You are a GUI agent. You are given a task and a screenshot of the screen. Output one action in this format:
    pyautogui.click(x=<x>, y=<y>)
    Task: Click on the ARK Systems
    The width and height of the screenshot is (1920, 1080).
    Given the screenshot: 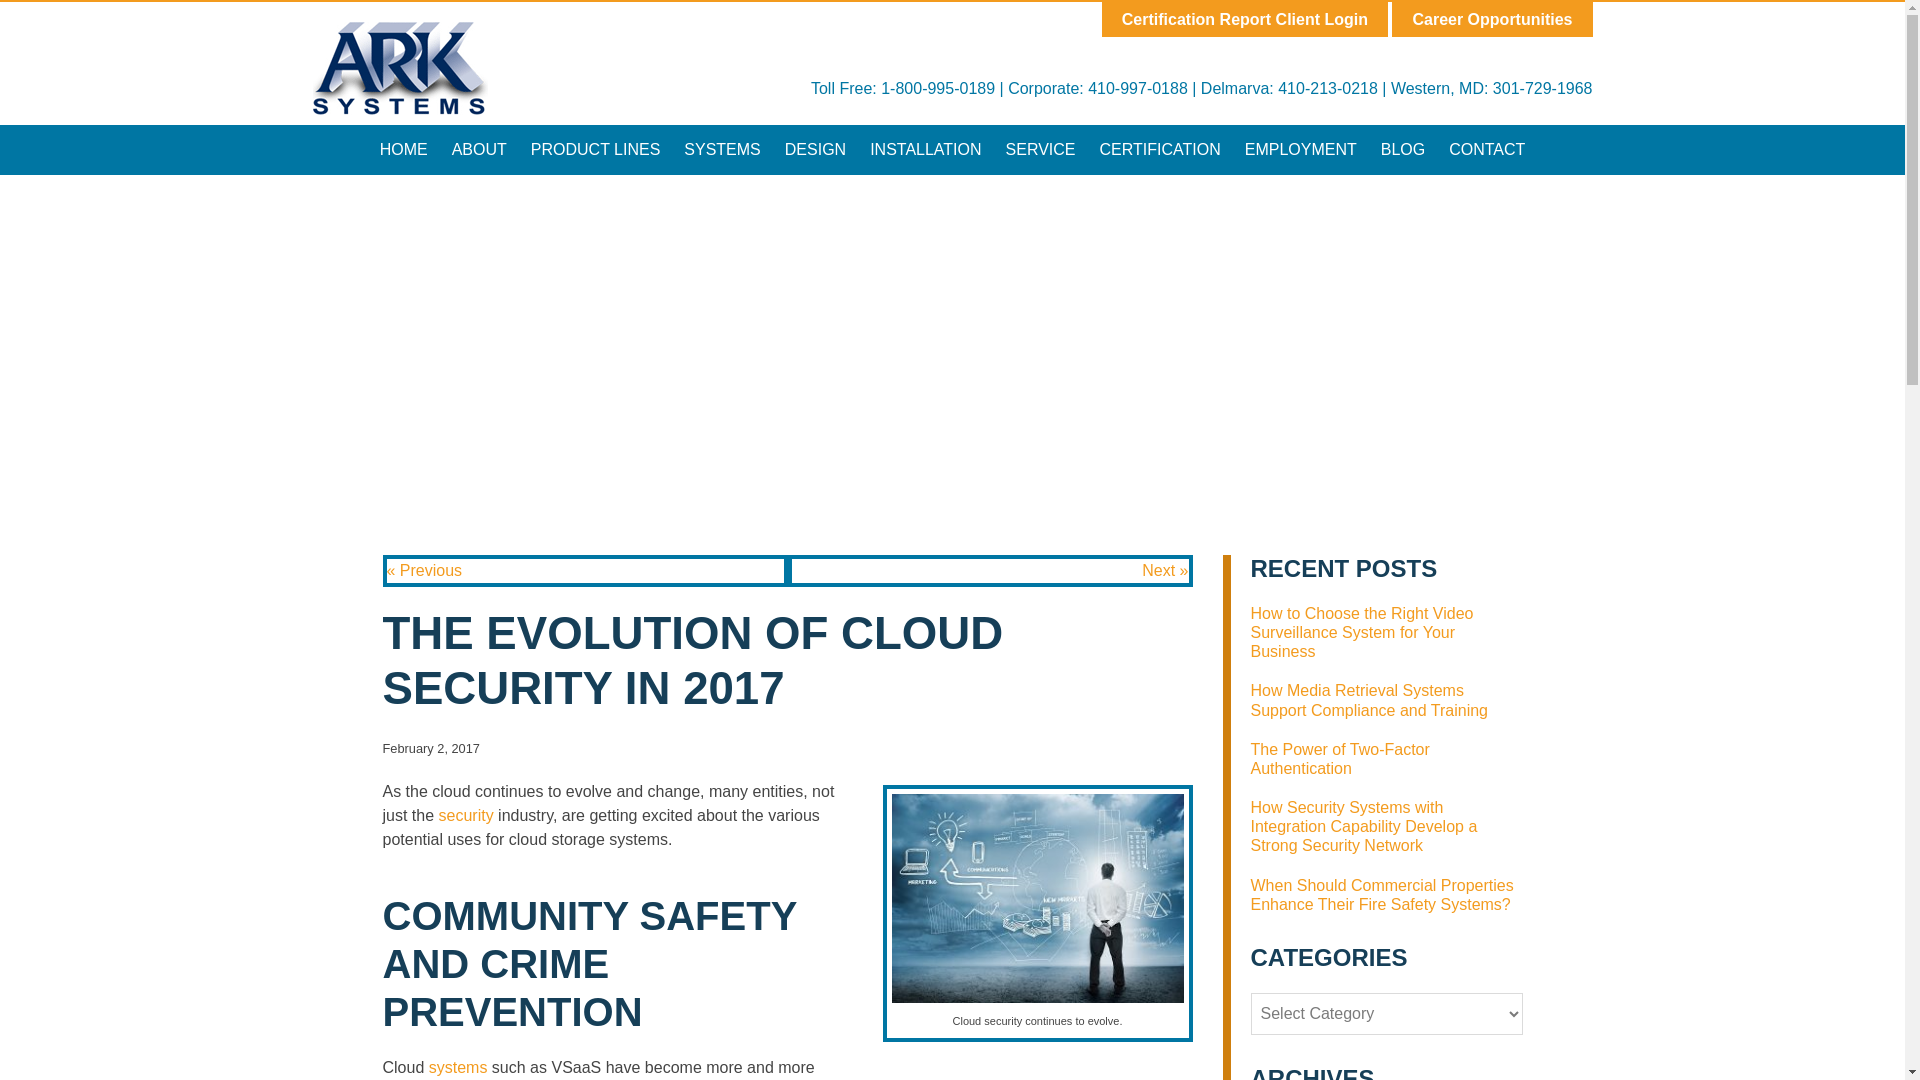 What is the action you would take?
    pyautogui.click(x=399, y=68)
    